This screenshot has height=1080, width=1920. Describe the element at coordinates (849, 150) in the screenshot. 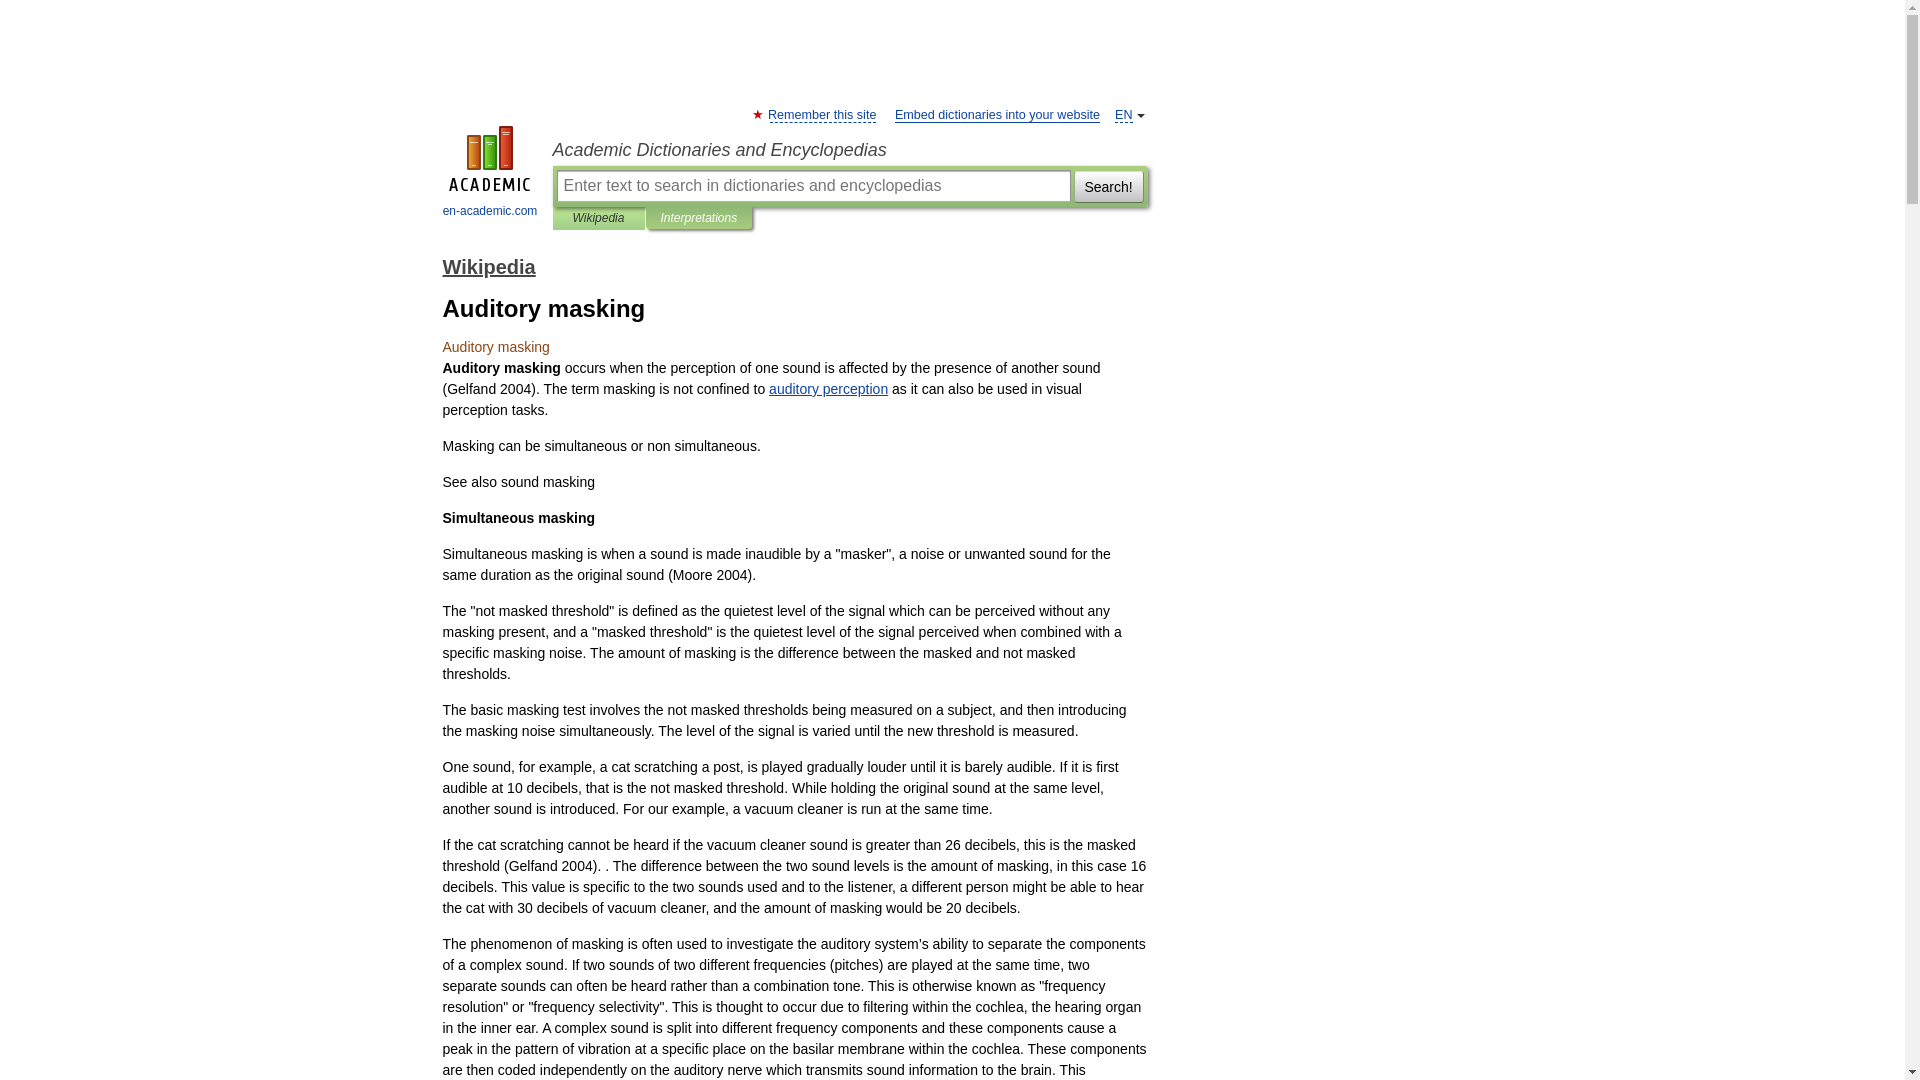

I see `Academic Dictionaries and Encyclopedias` at that location.